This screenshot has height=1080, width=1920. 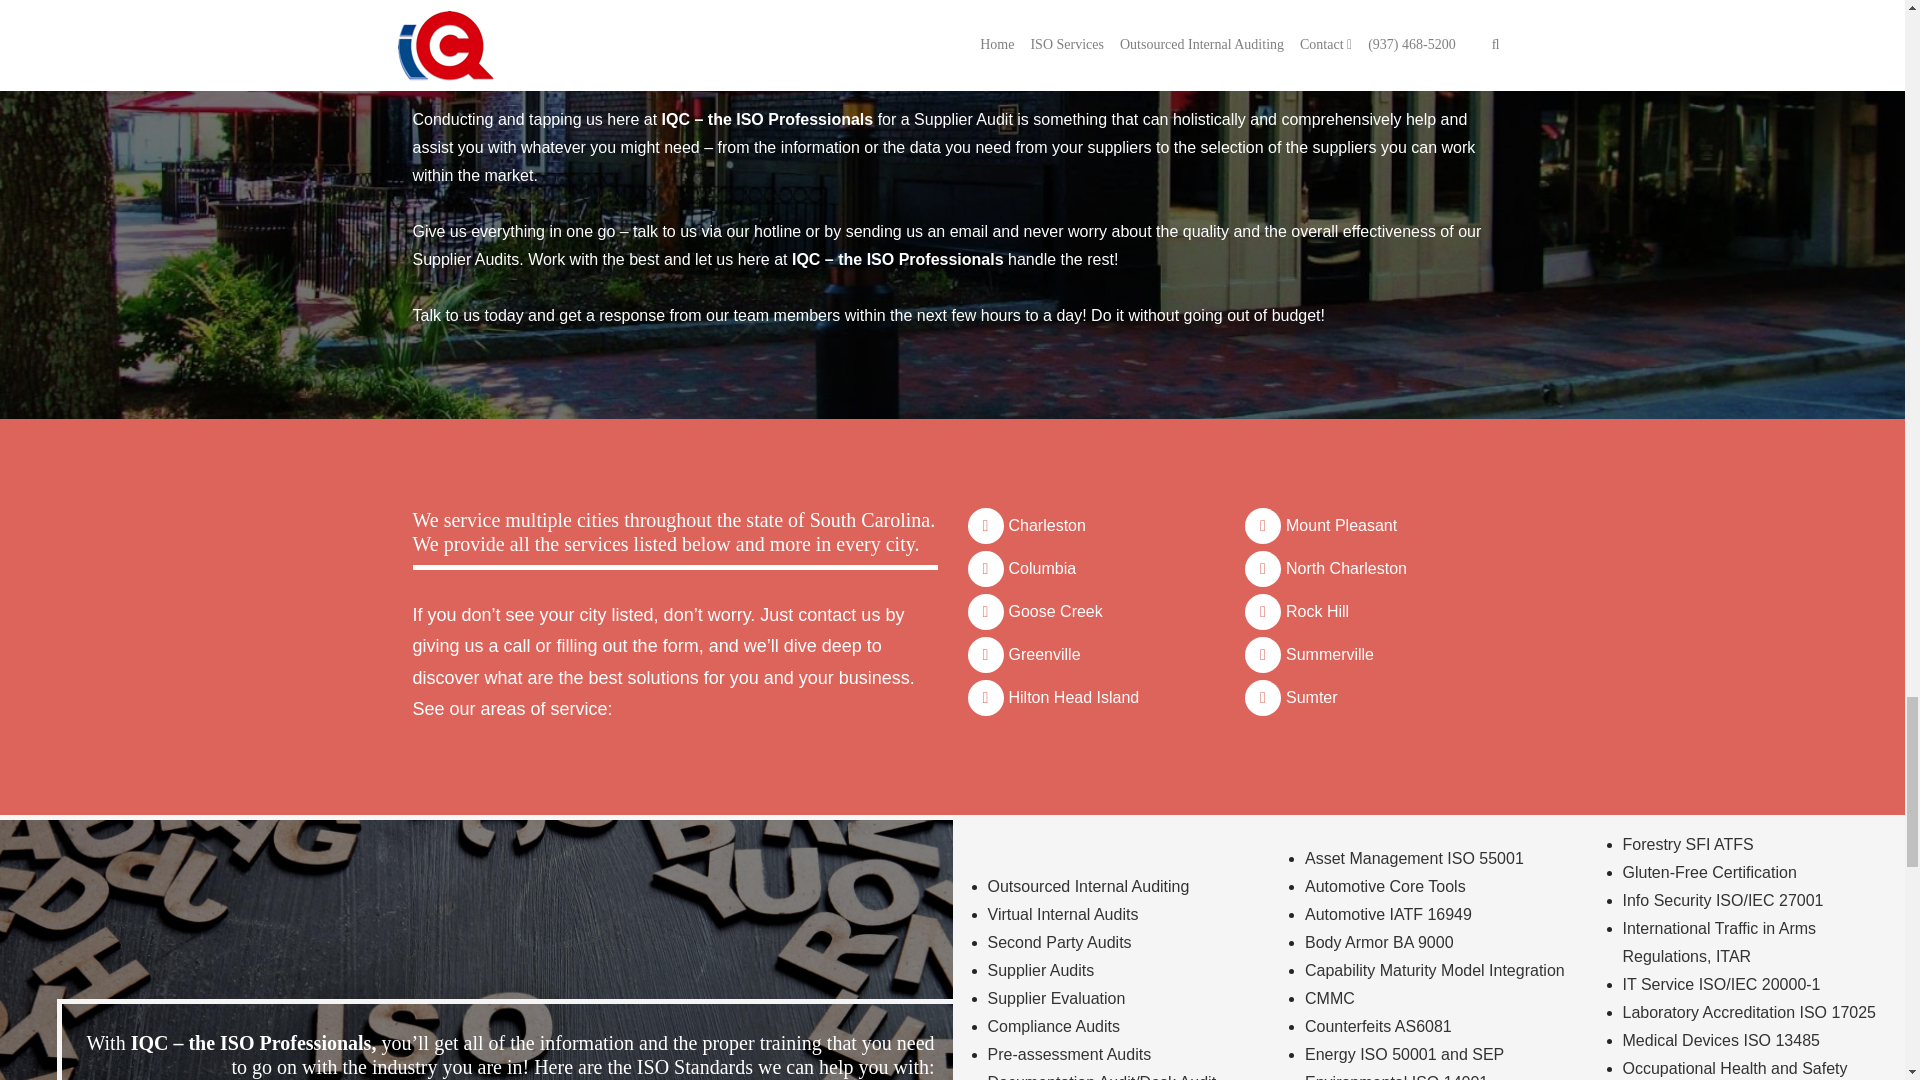 I want to click on Hilton Head Island, so click(x=1073, y=698).